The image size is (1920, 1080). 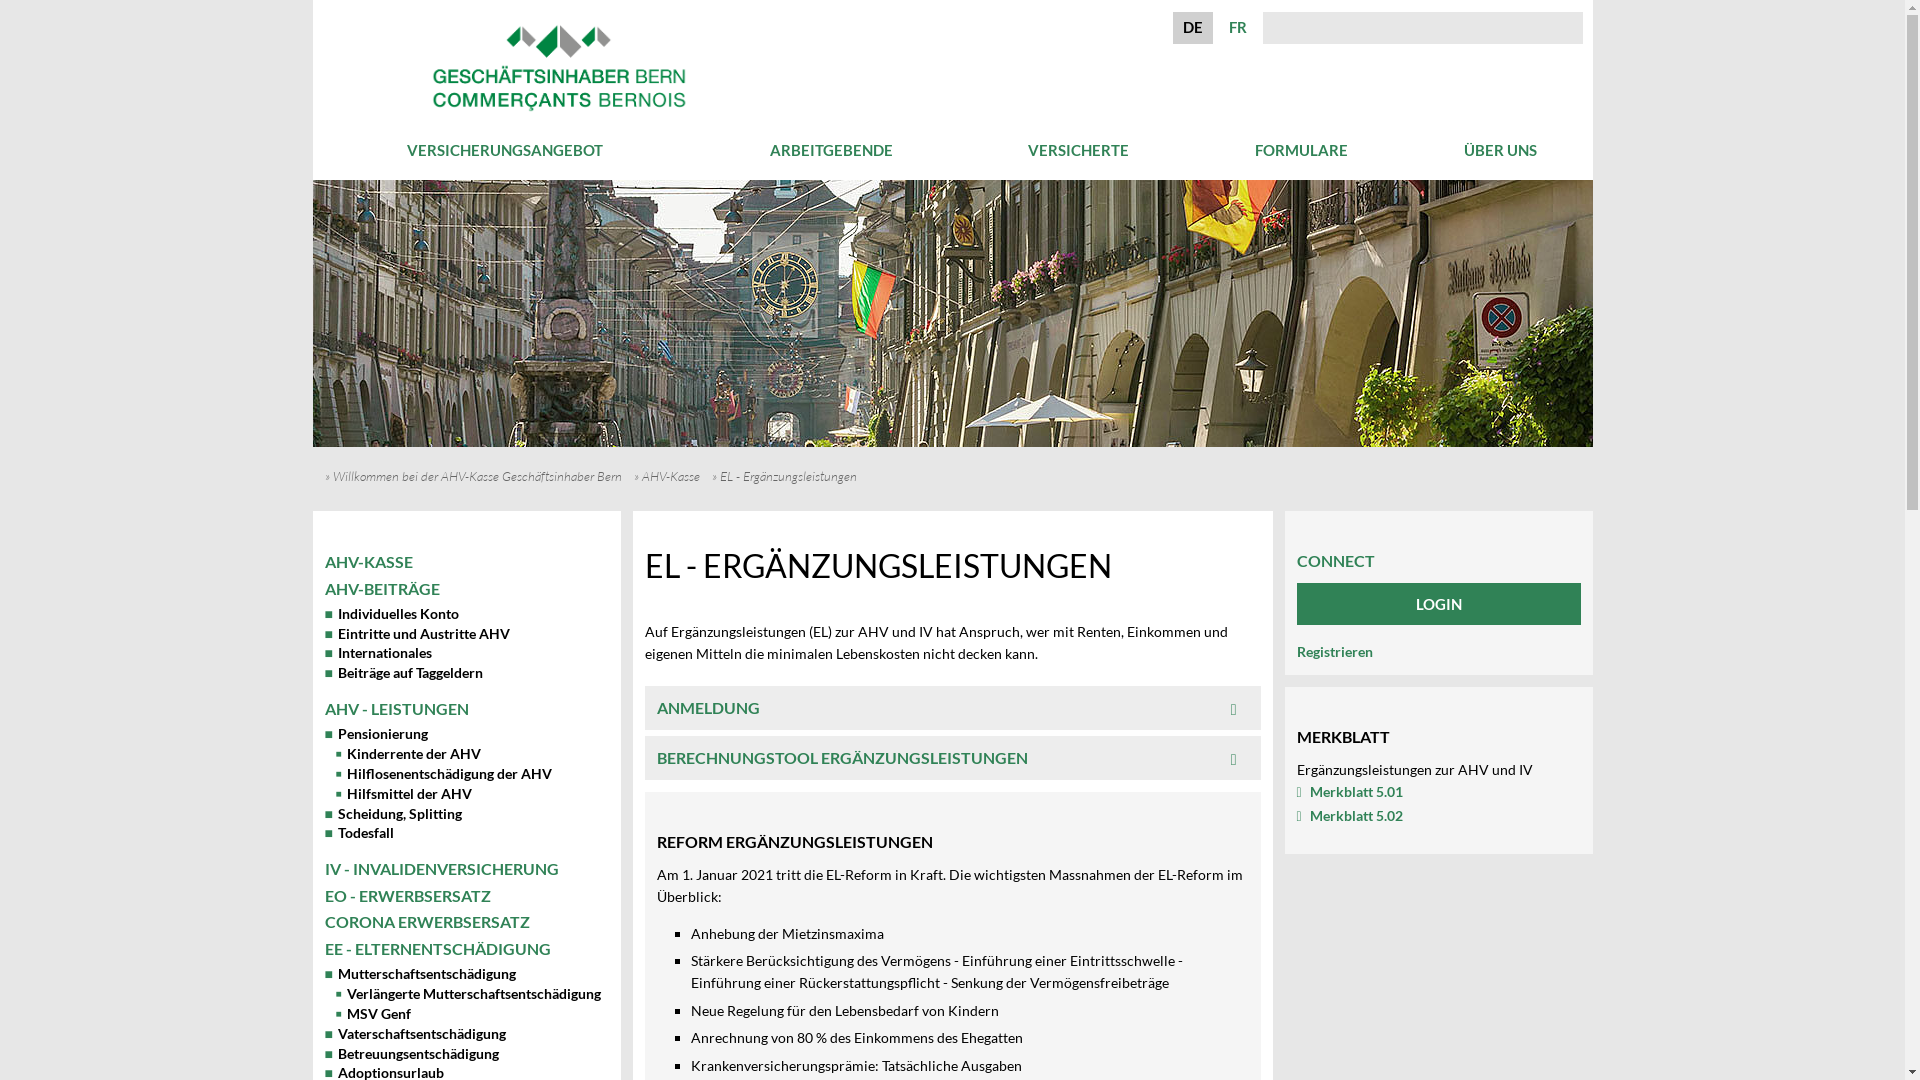 I want to click on Hilfsmittel der AHV, so click(x=404, y=794).